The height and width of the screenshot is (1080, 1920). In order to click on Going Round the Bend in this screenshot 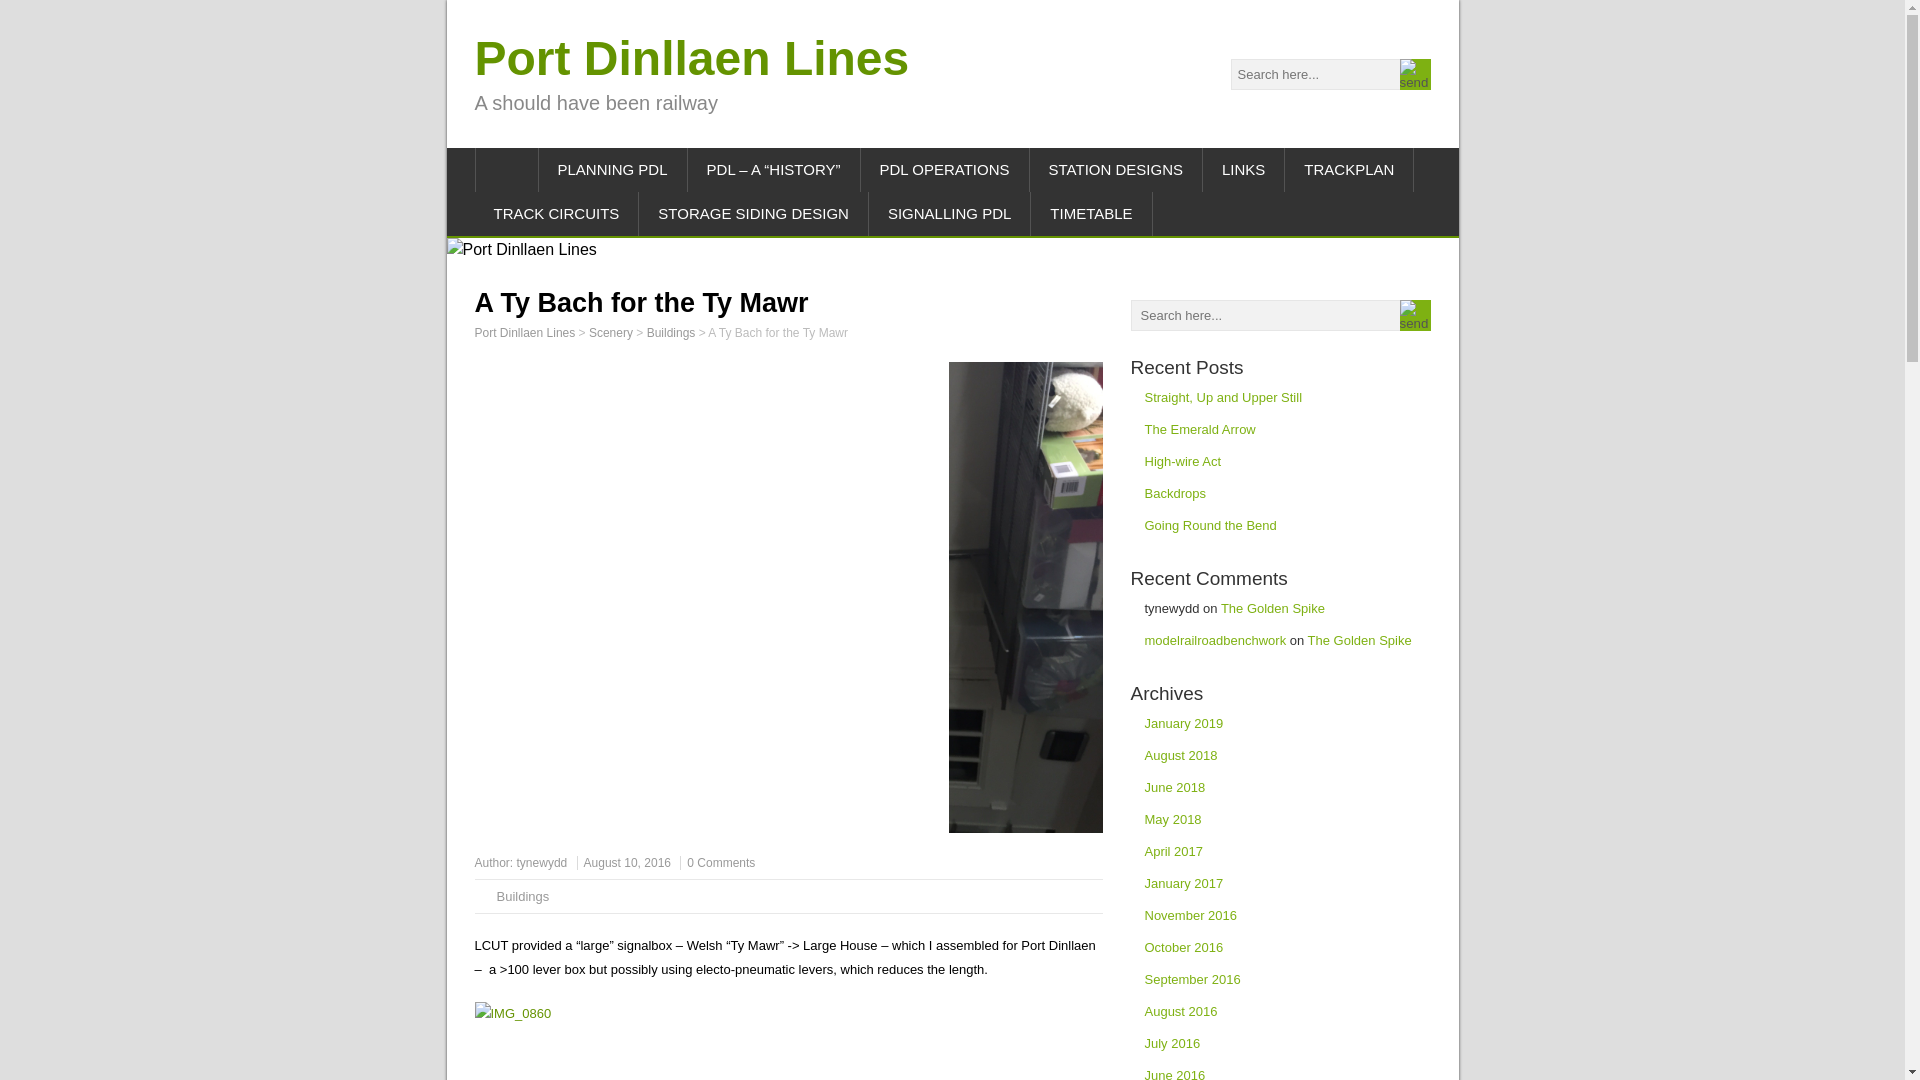, I will do `click(1210, 526)`.